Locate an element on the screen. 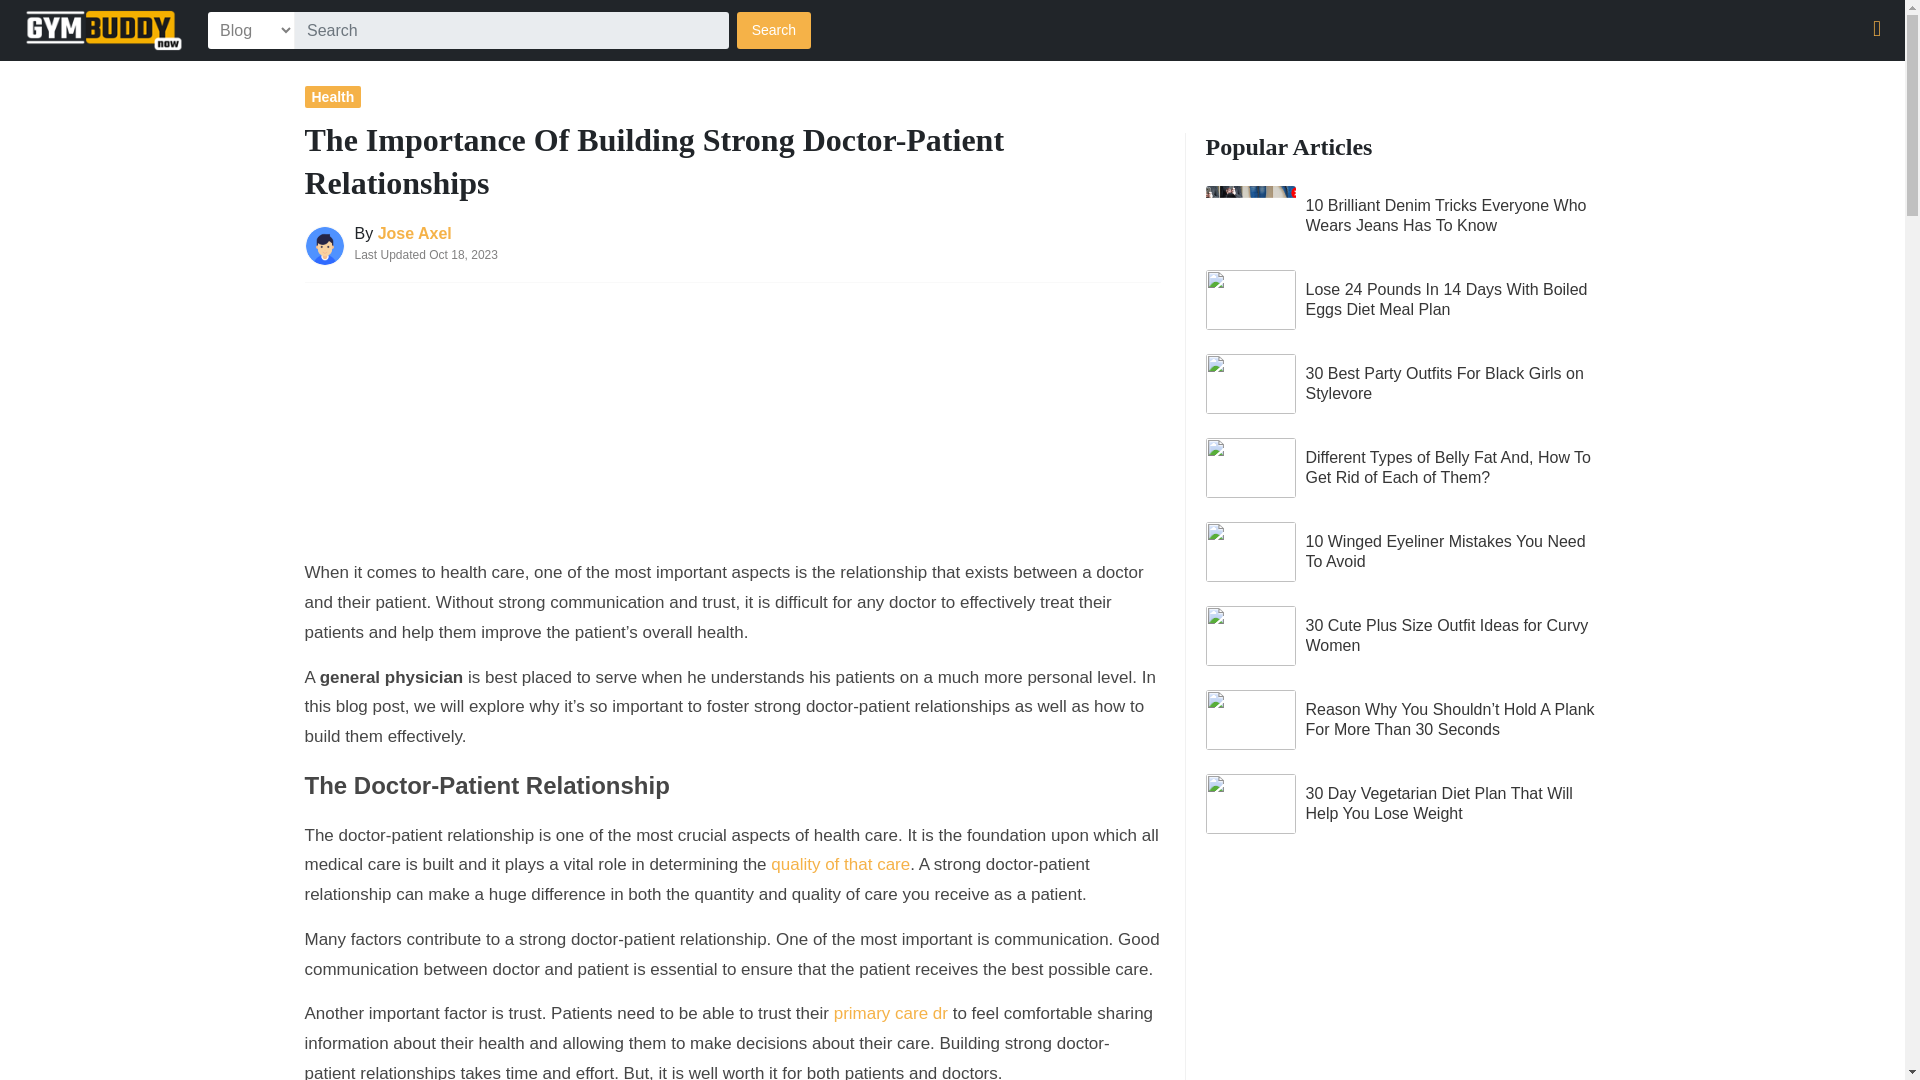 The image size is (1920, 1080). primary care dr is located at coordinates (890, 1013).